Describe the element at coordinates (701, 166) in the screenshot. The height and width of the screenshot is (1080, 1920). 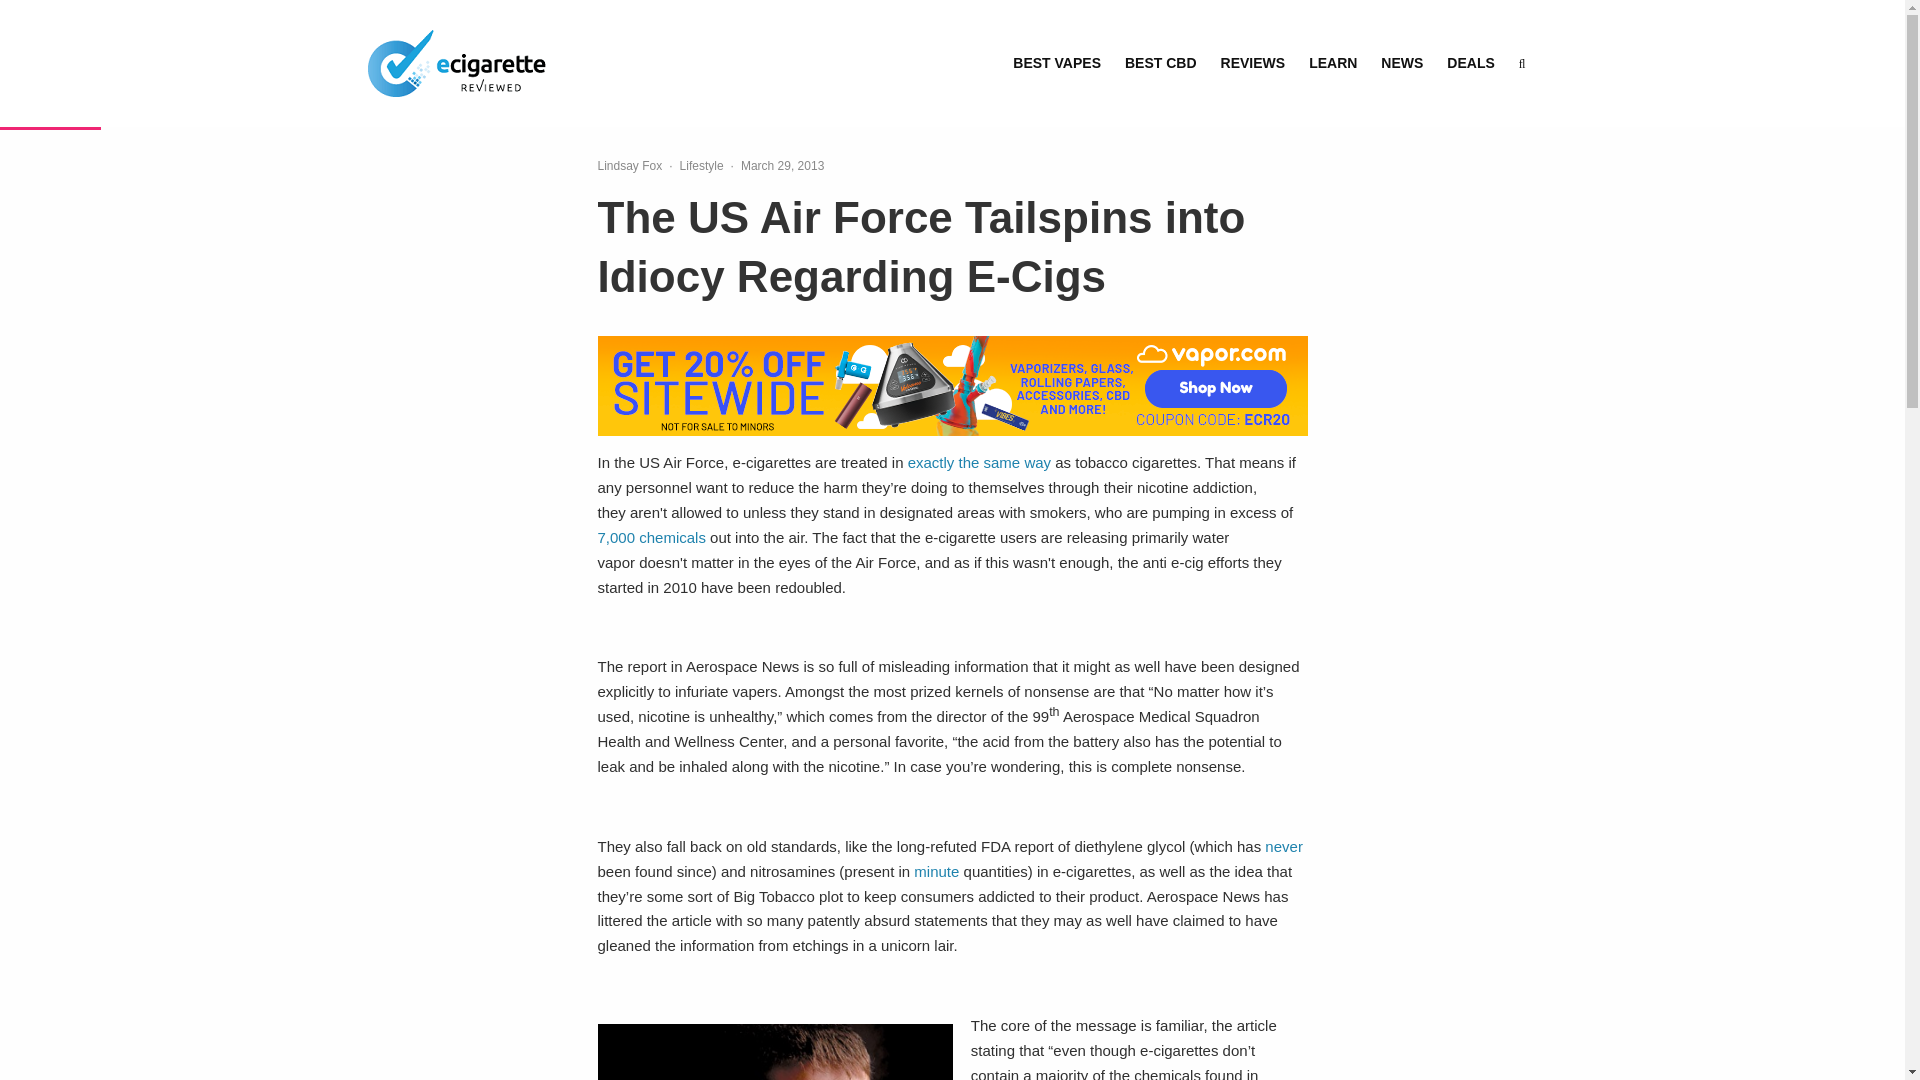
I see `Lifestyle` at that location.